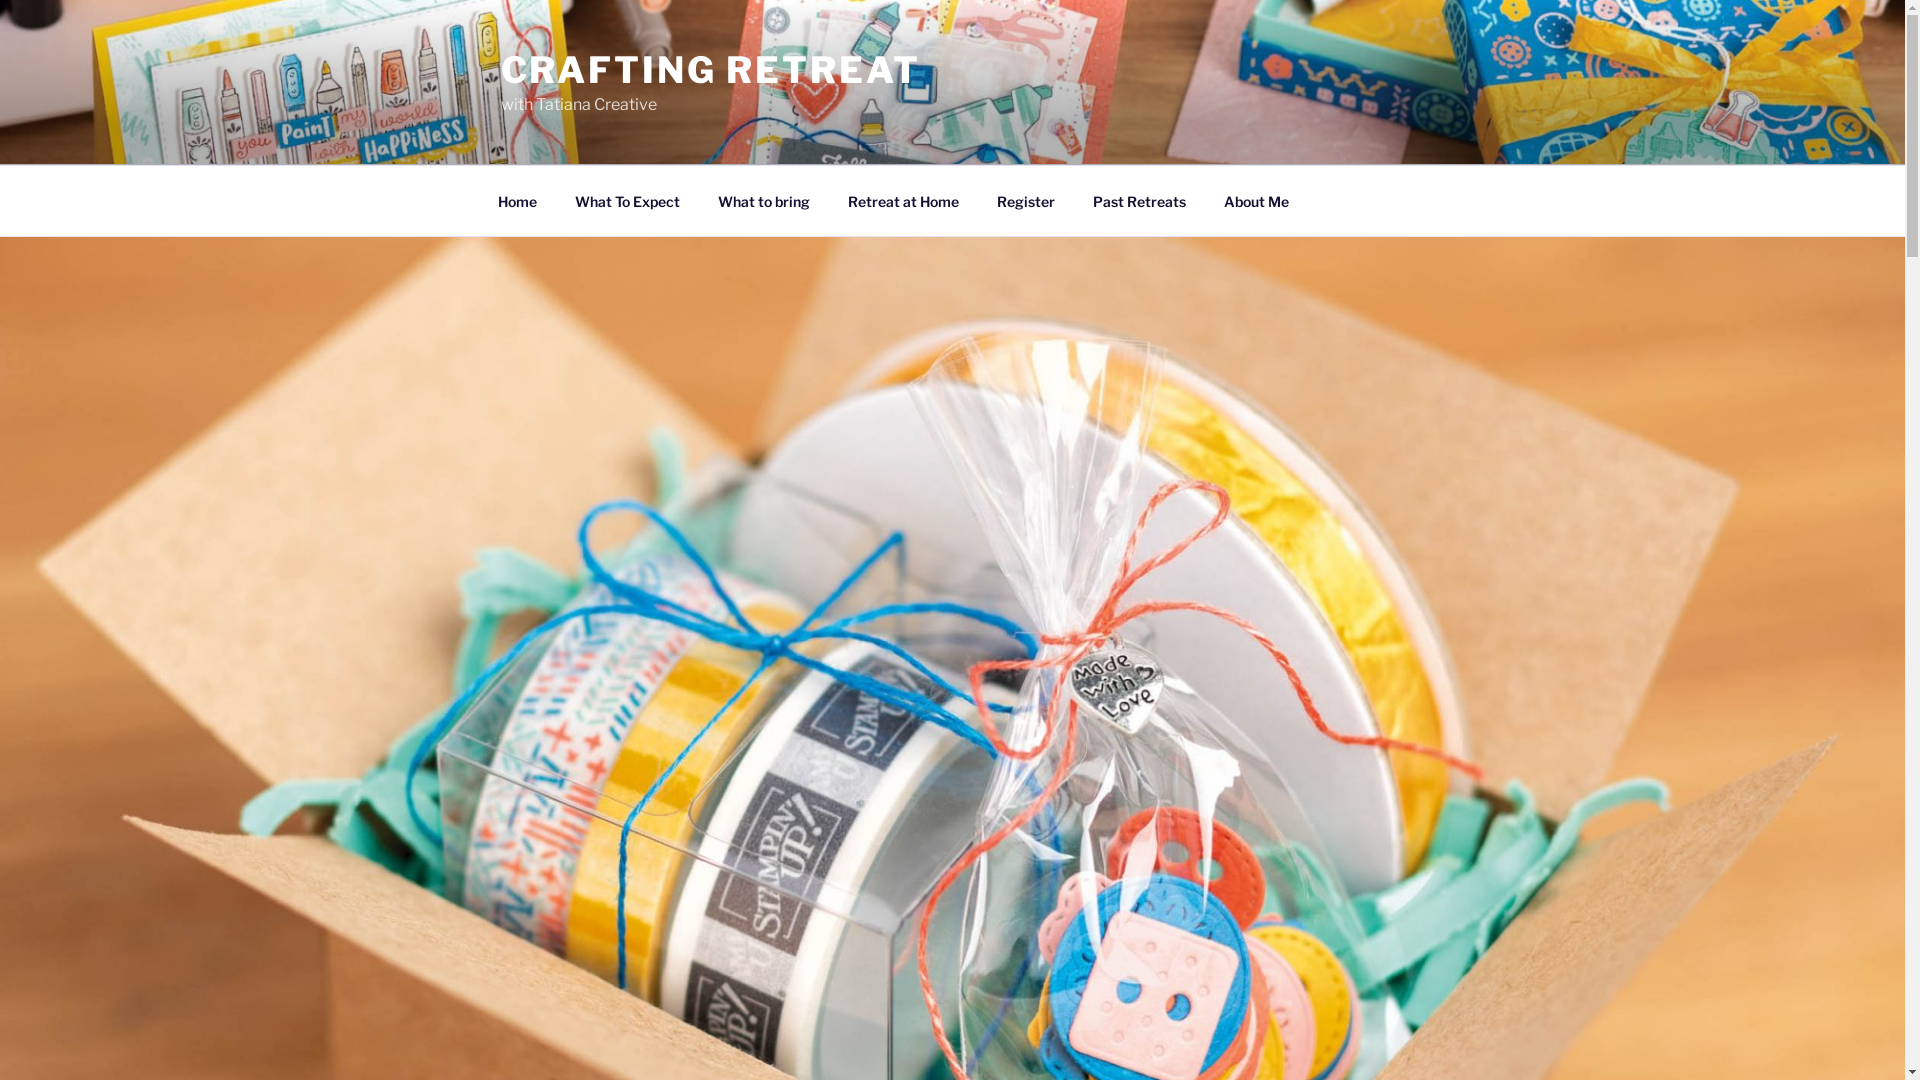 The width and height of the screenshot is (1920, 1080). Describe the element at coordinates (764, 200) in the screenshot. I see `What to bring` at that location.